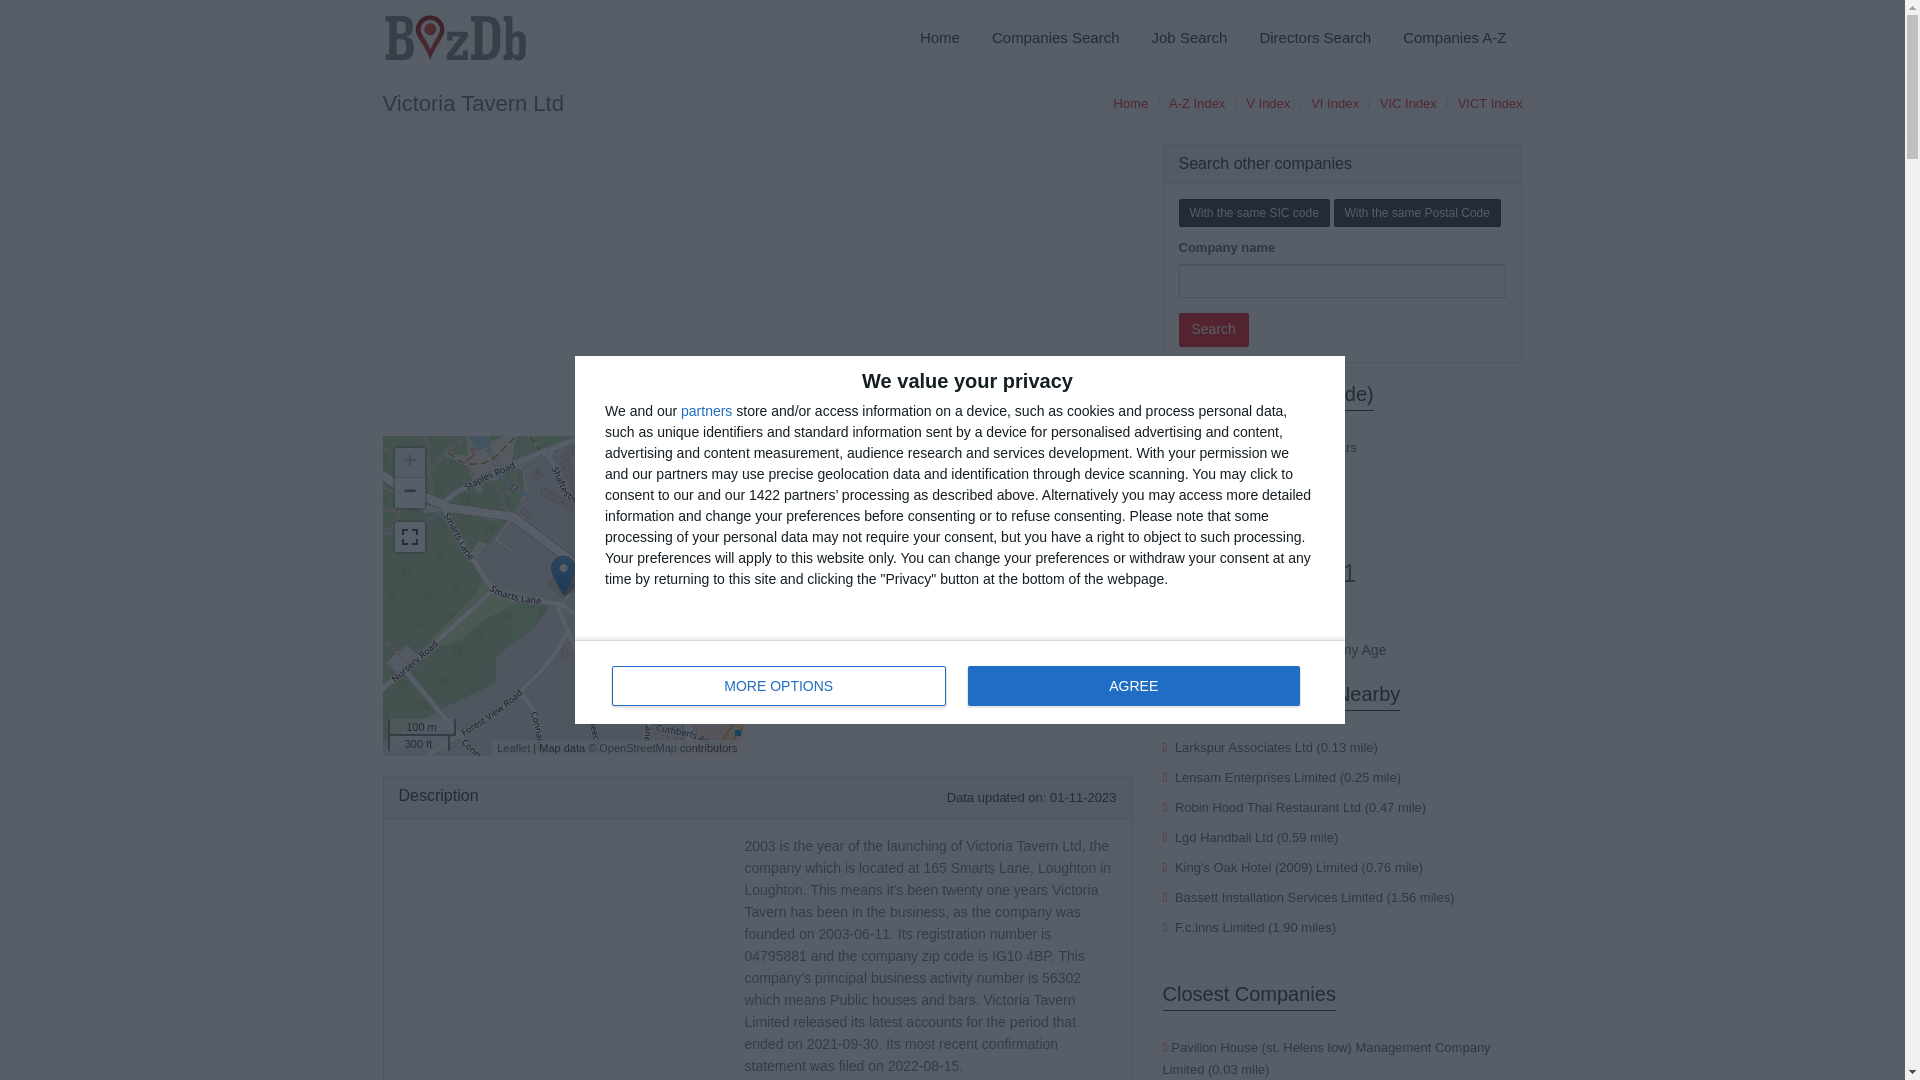 This screenshot has height=1080, width=1920. Describe the element at coordinates (960, 682) in the screenshot. I see `With the same Postal Code` at that location.